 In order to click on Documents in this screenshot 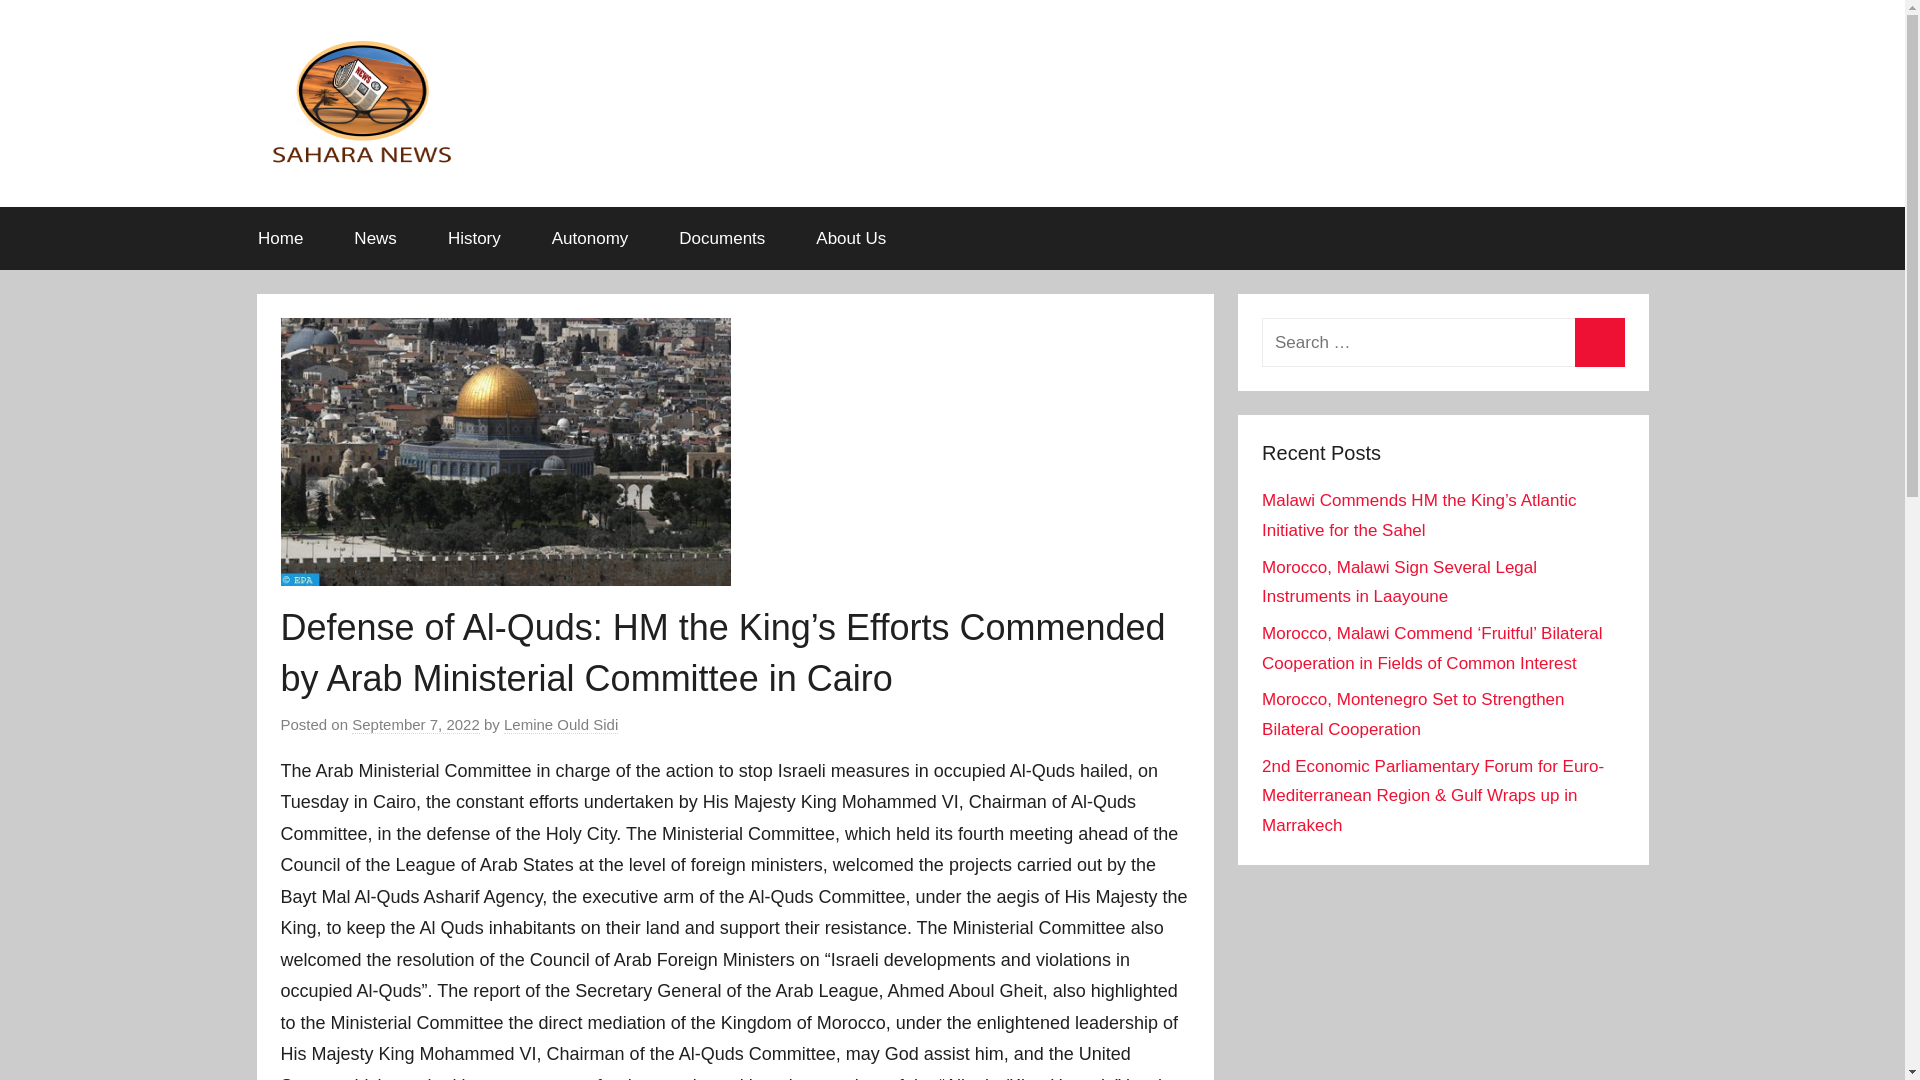, I will do `click(722, 238)`.